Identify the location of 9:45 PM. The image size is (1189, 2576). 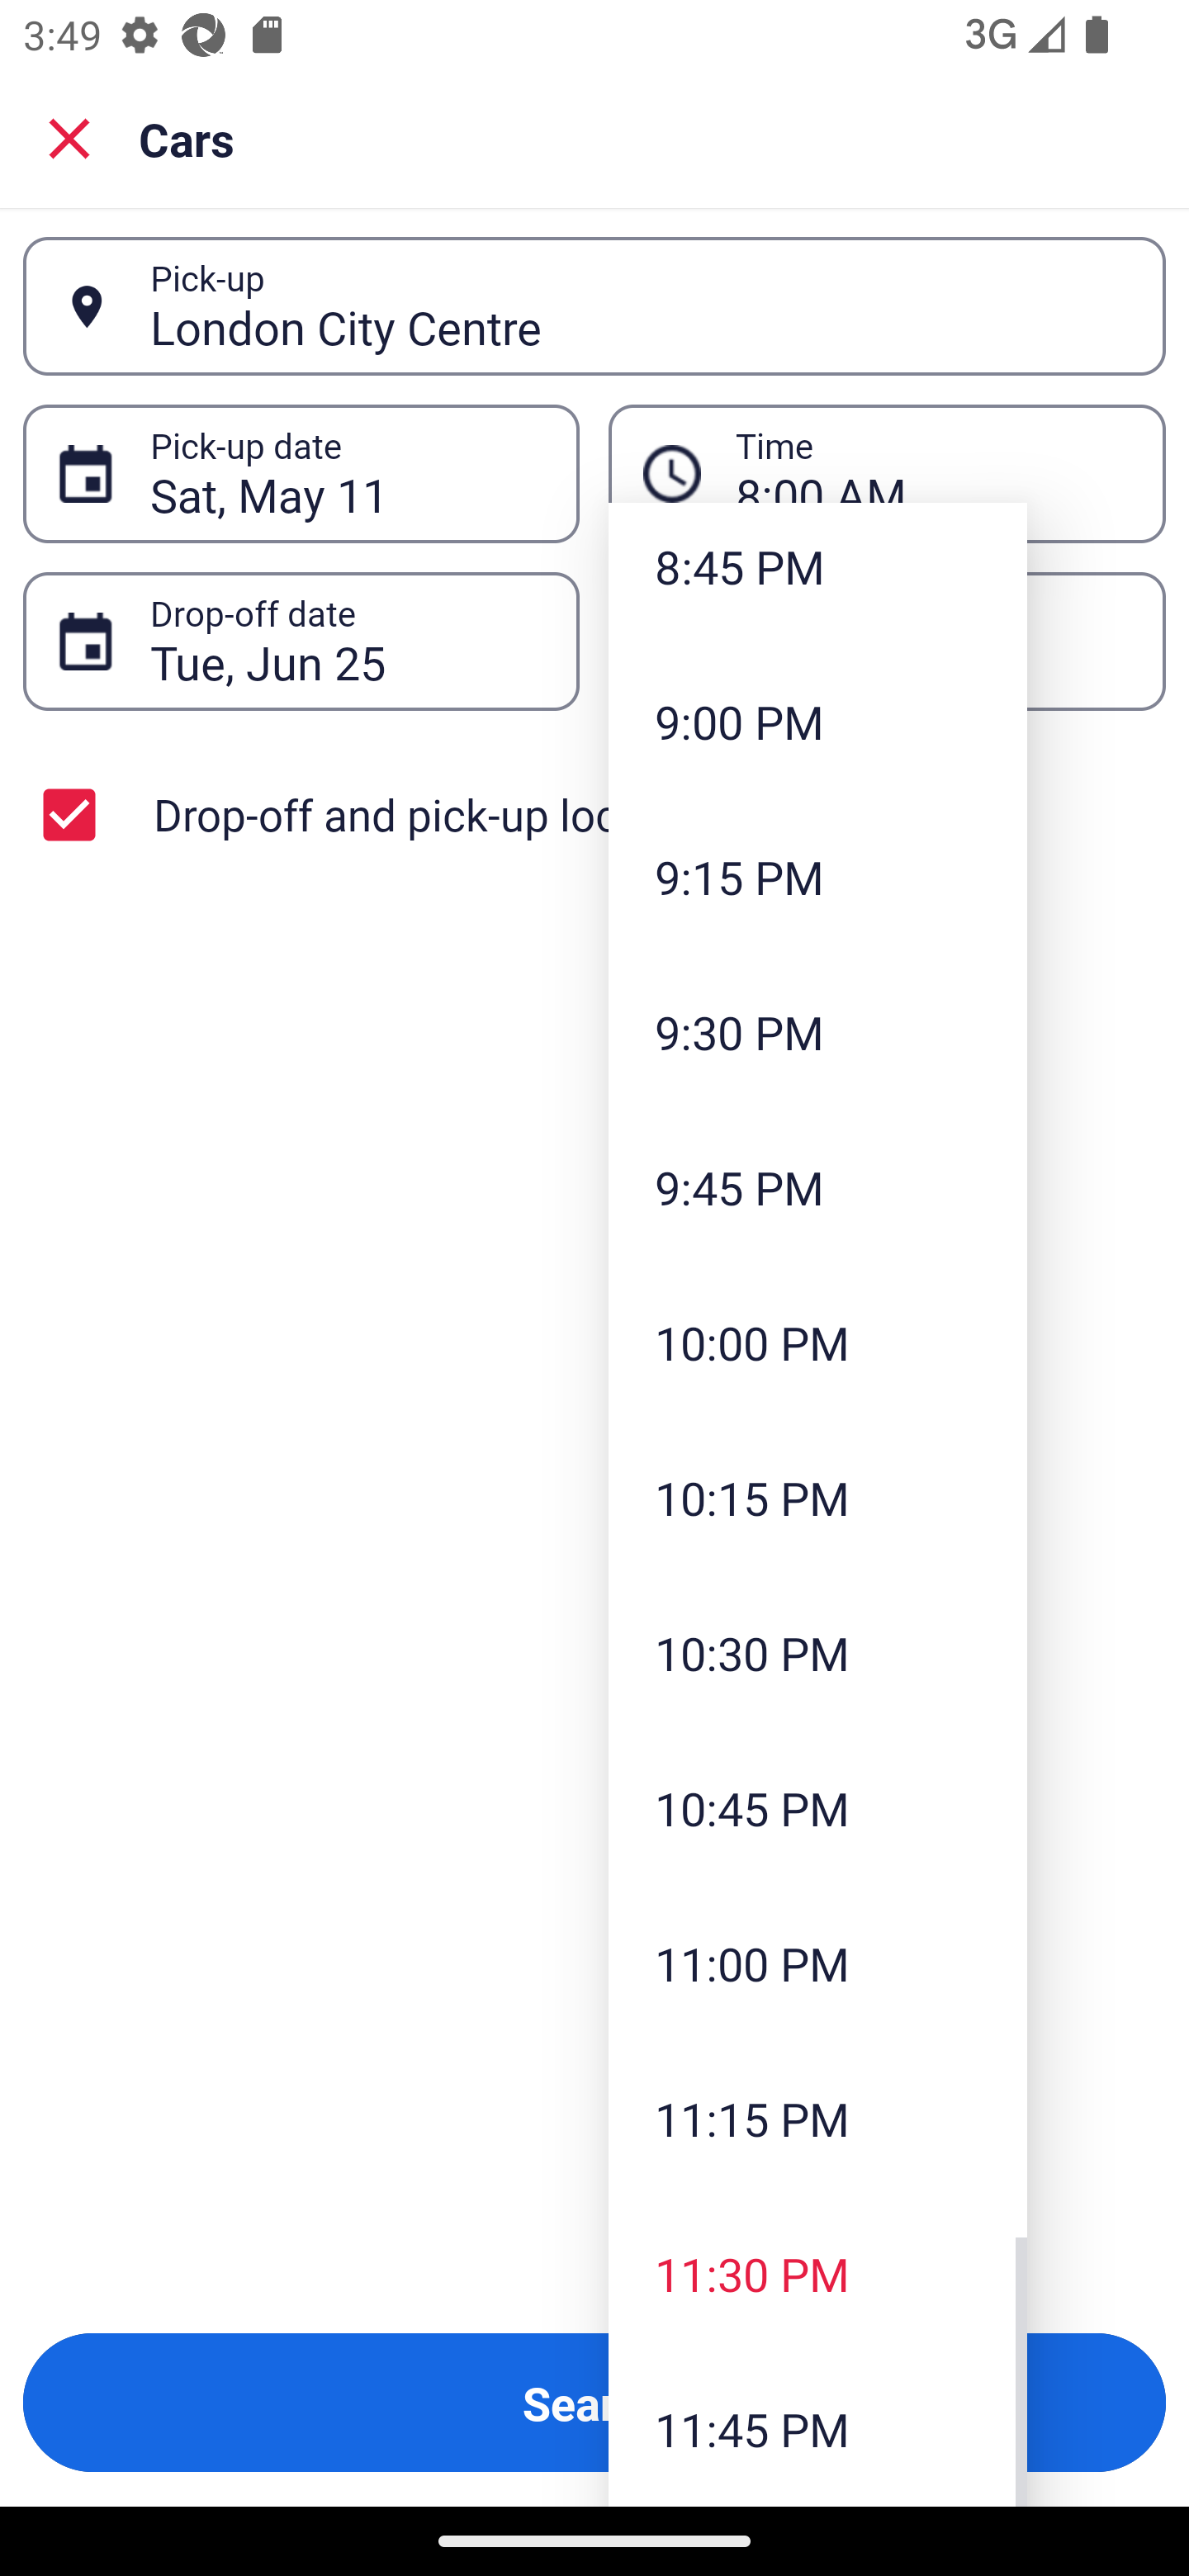
(817, 1187).